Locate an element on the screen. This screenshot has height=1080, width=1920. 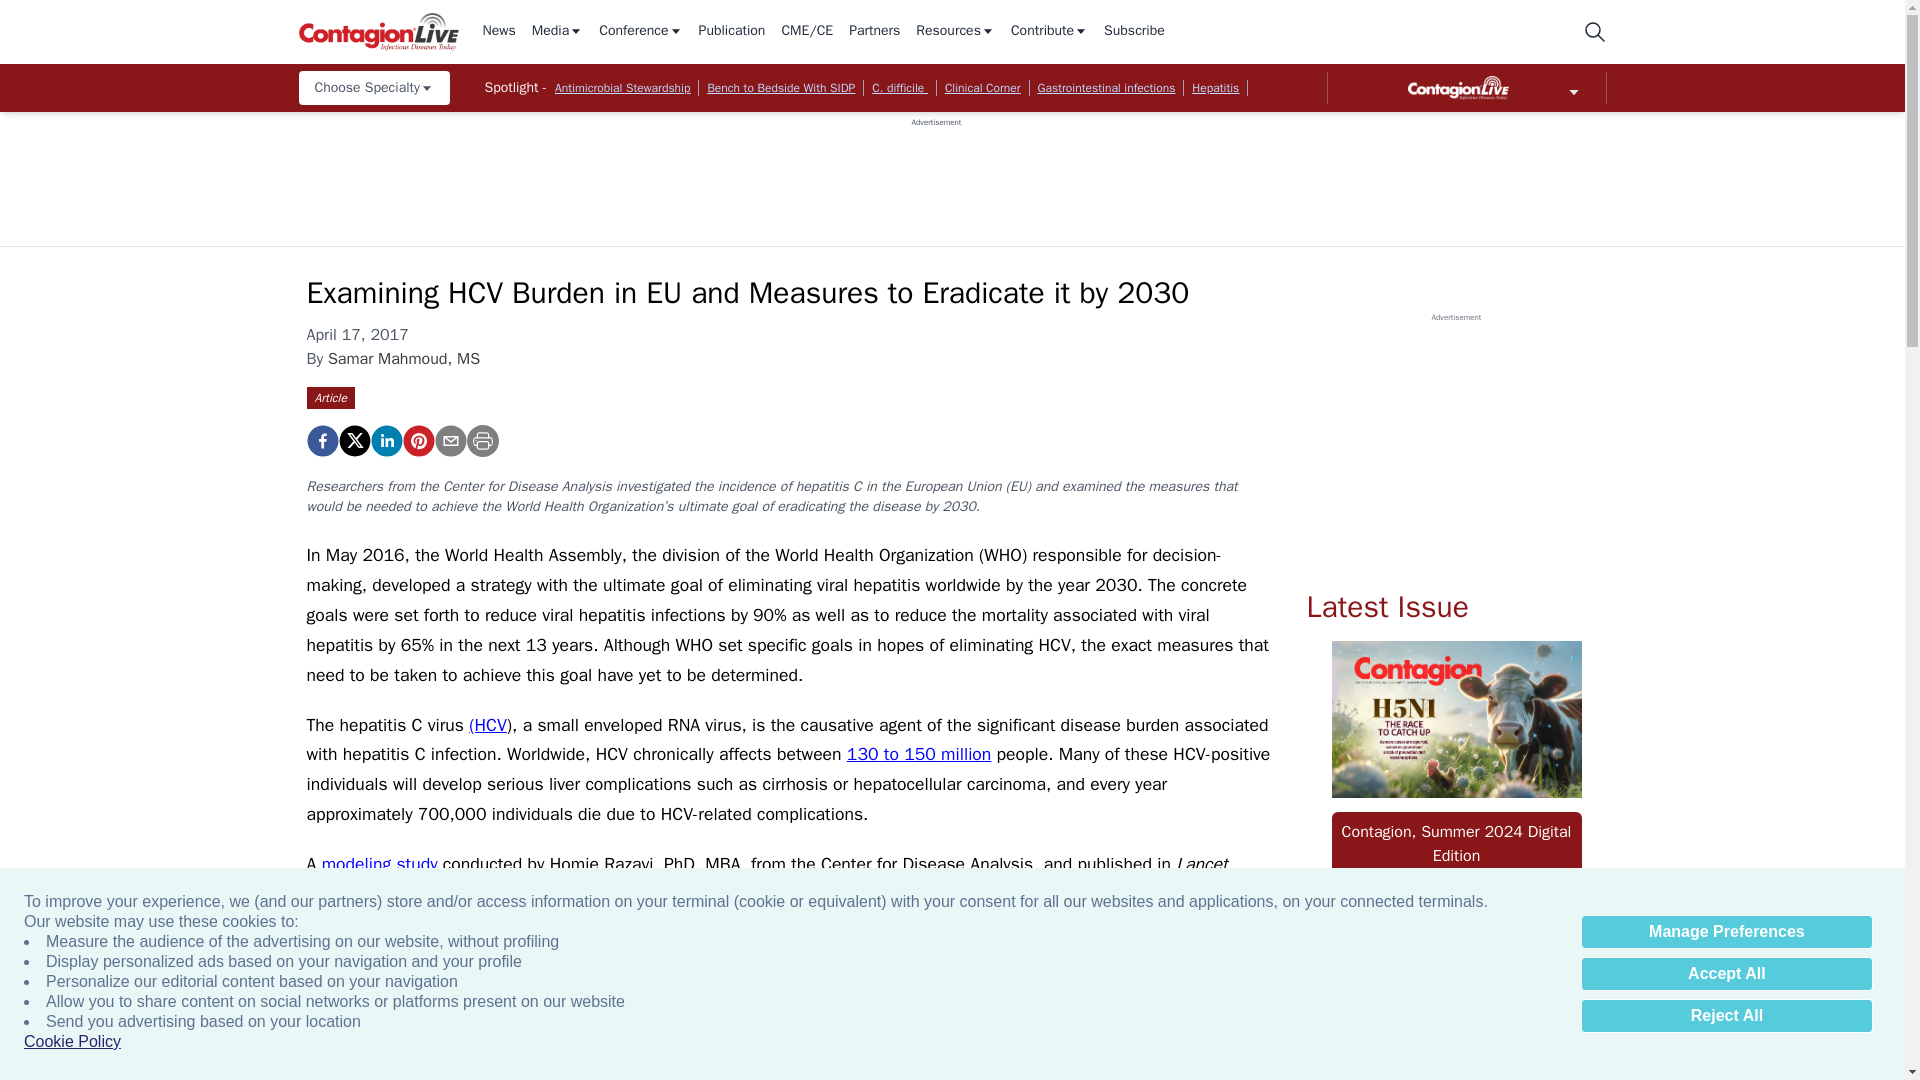
3rd party ad content is located at coordinates (936, 173).